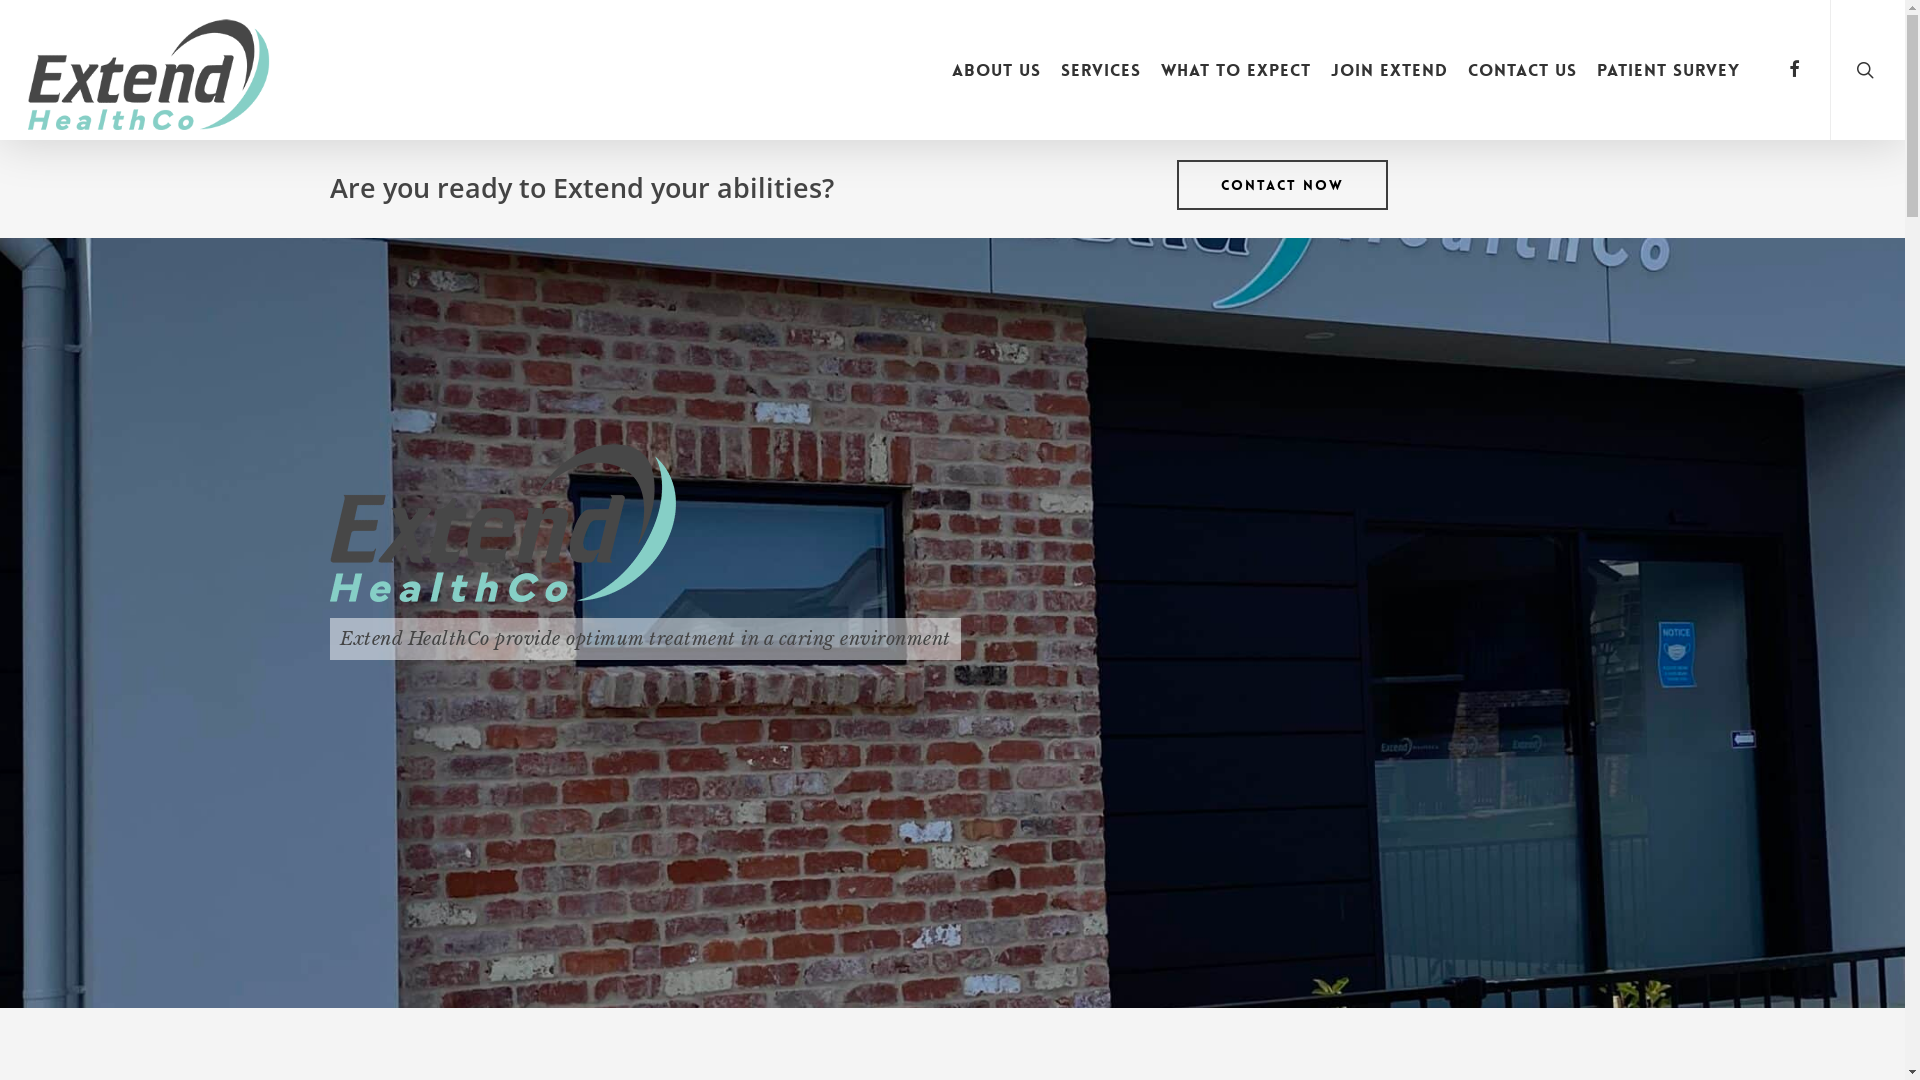  I want to click on Contact Now, so click(1282, 185).